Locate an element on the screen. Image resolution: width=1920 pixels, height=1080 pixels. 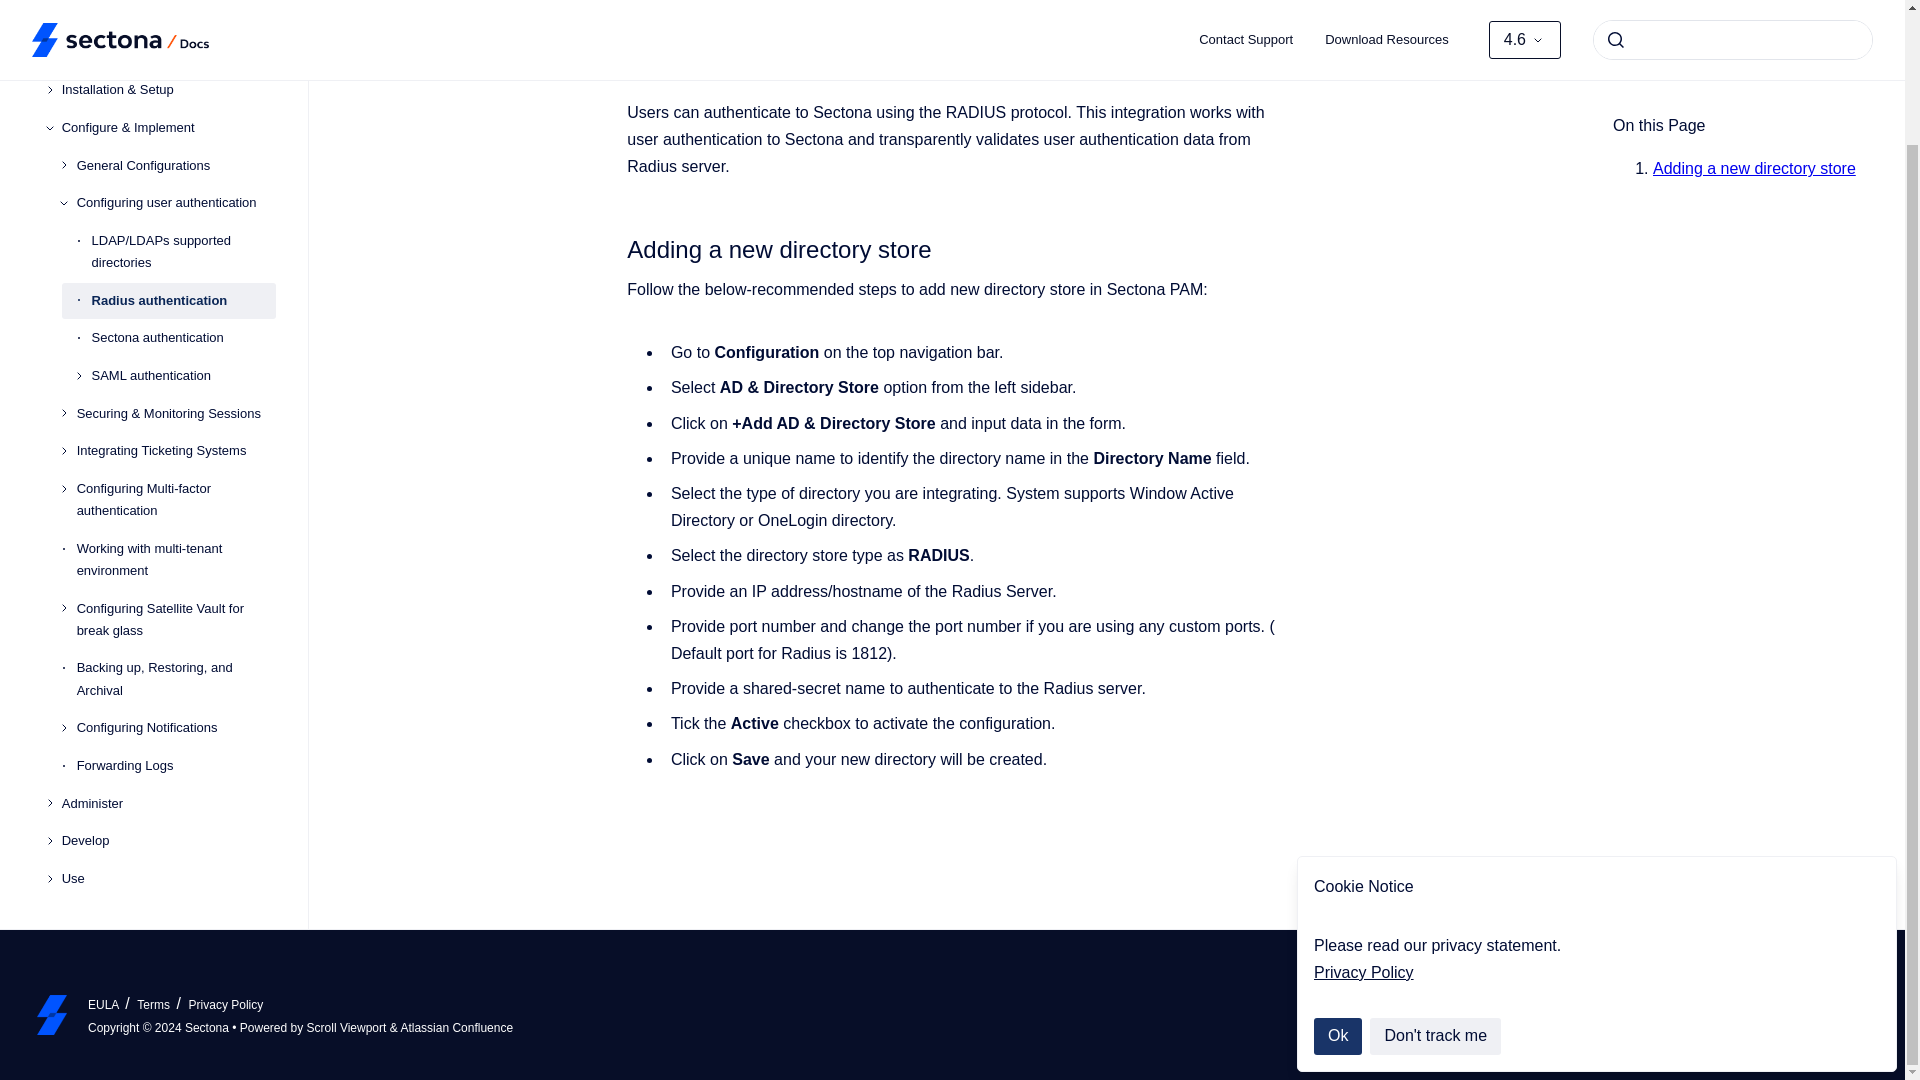
Sectona authentication is located at coordinates (184, 302).